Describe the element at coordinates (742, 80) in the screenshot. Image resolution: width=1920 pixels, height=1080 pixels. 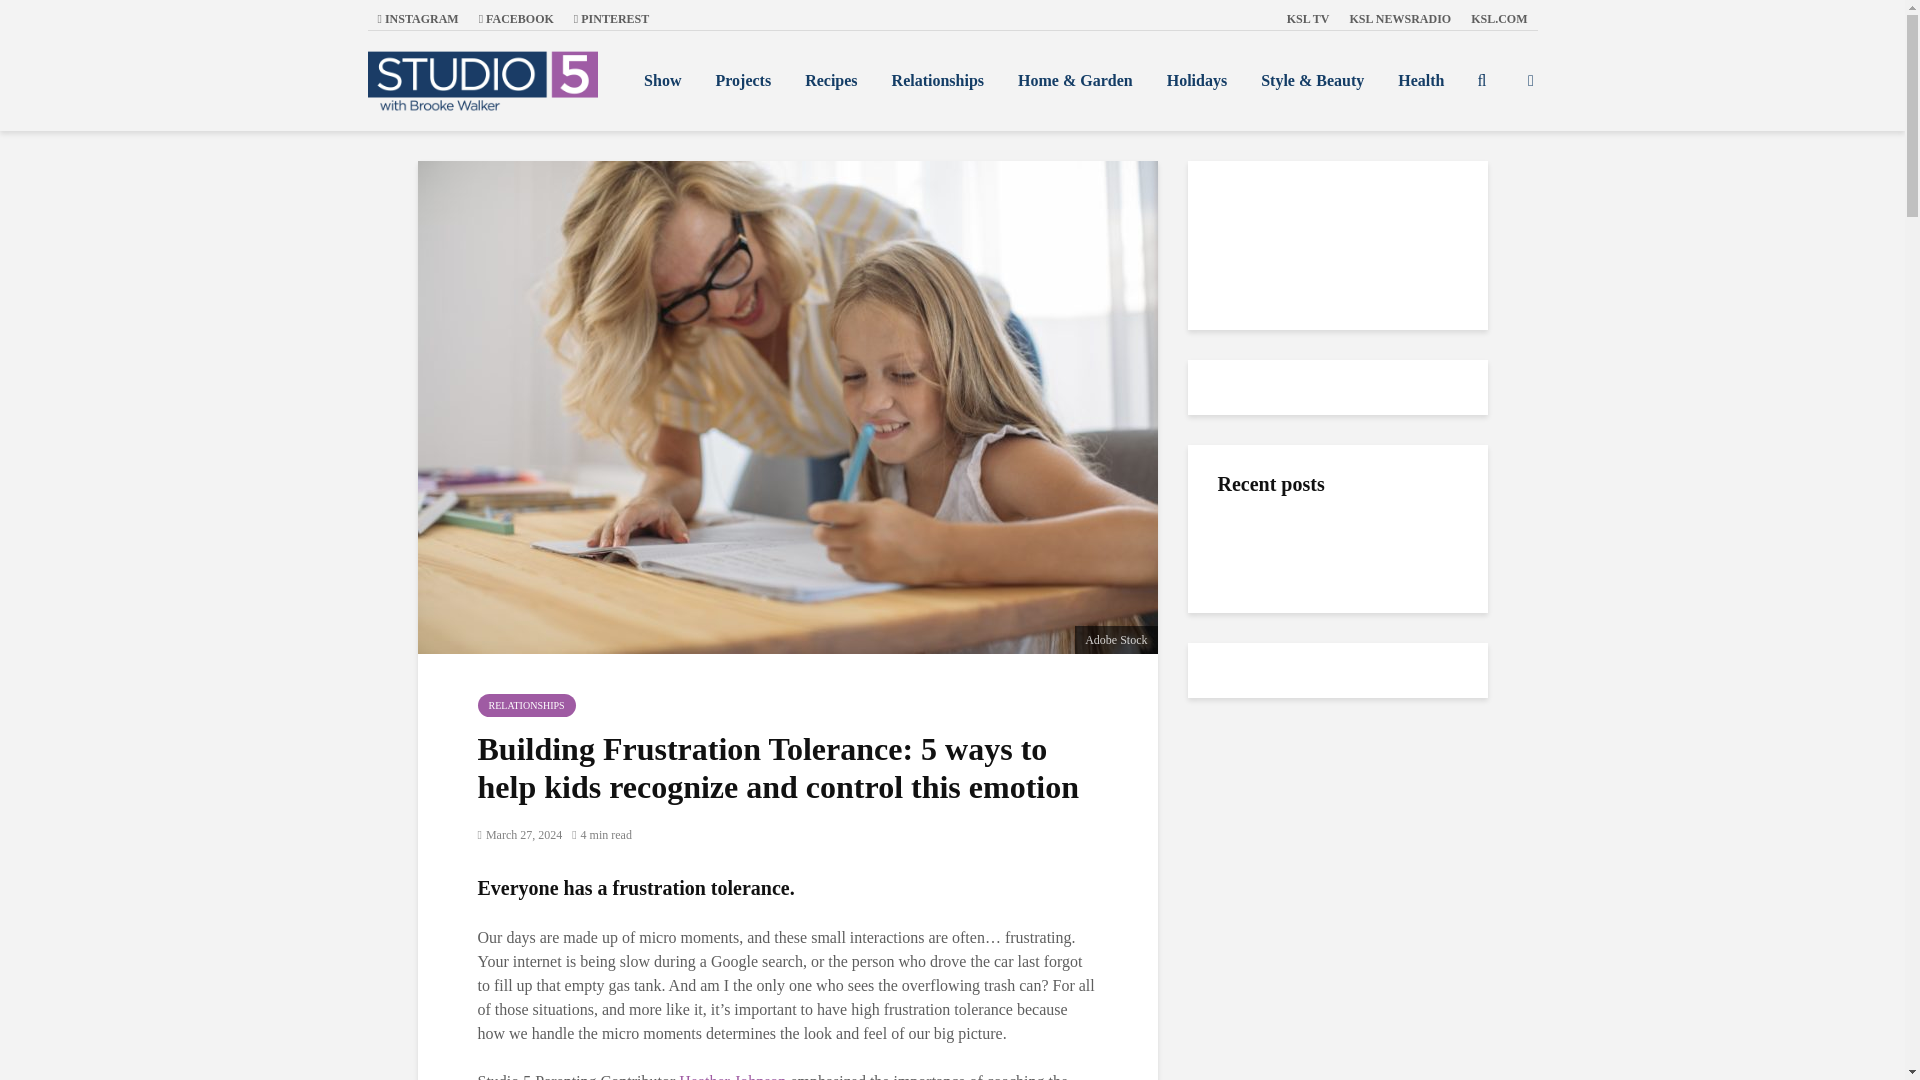
I see `Projects` at that location.